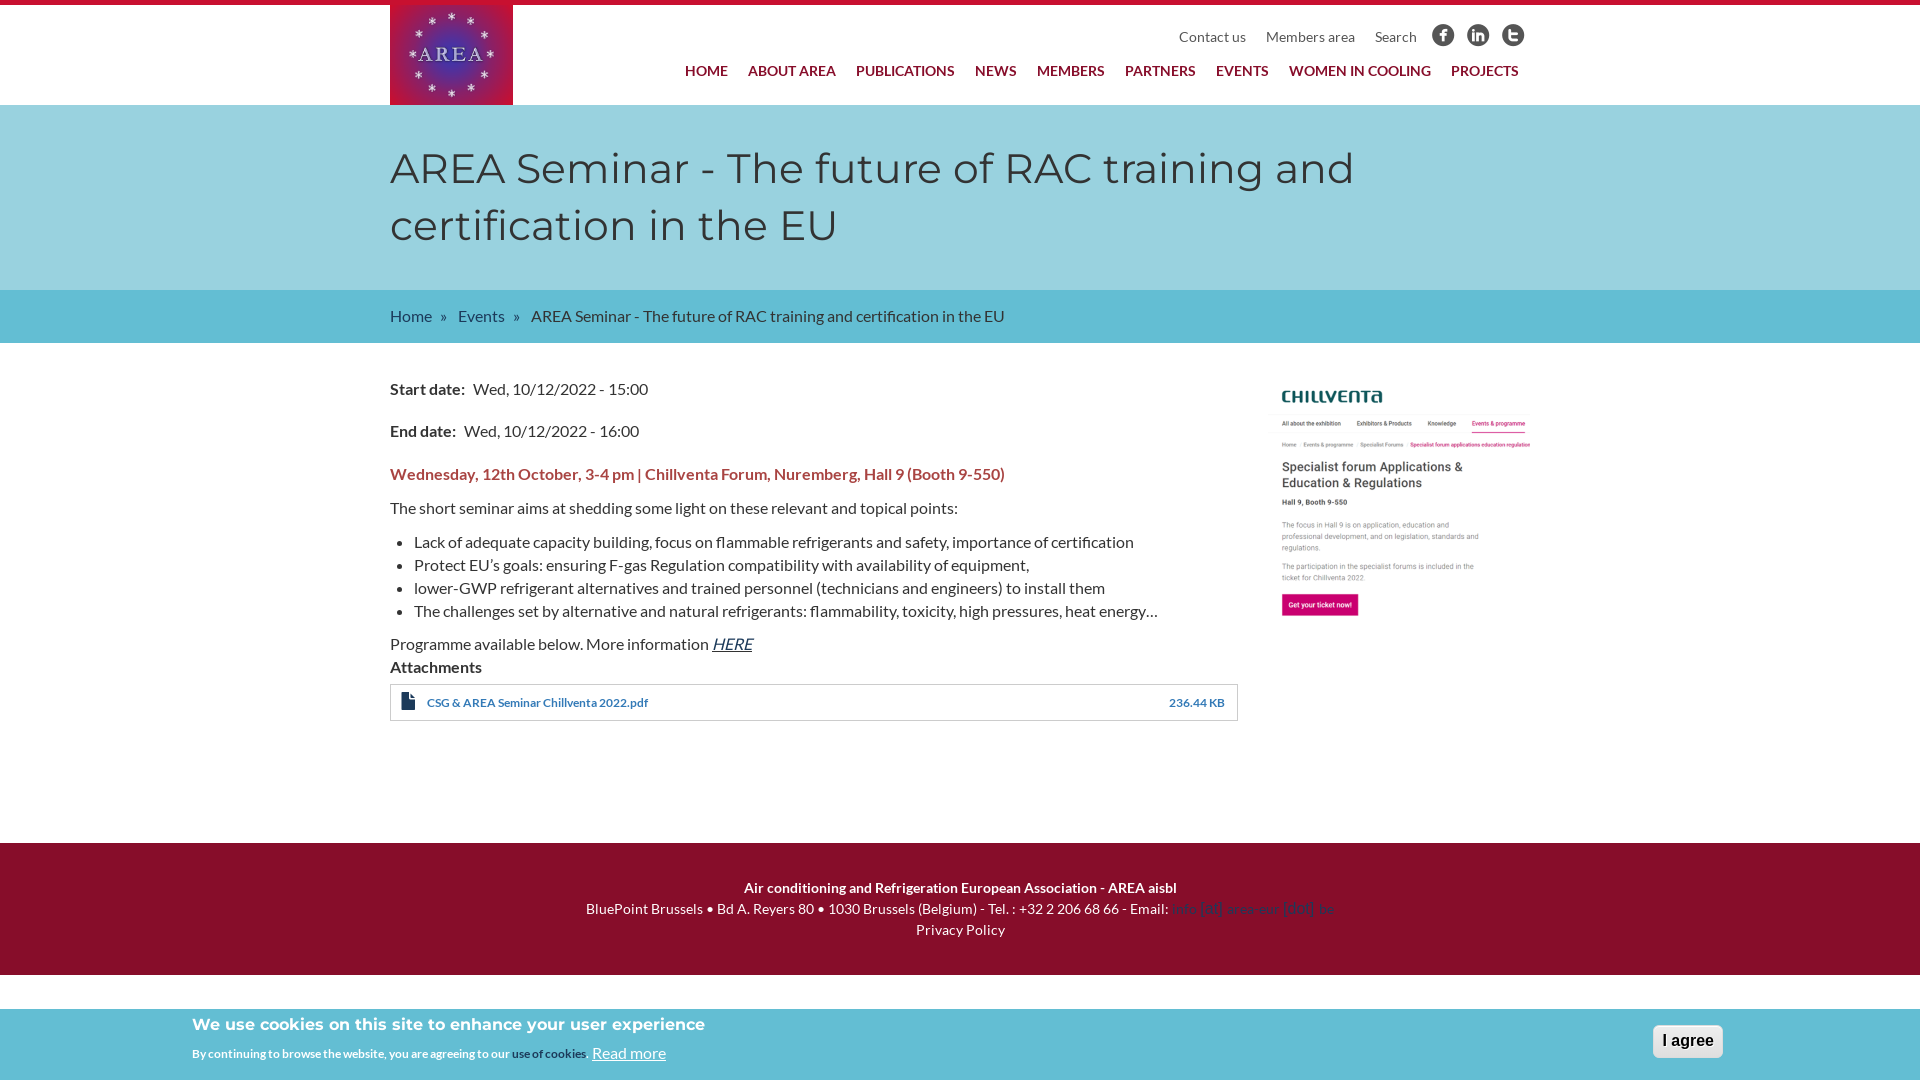  I want to click on info [at] area-eur [dot] be, so click(1252, 908).